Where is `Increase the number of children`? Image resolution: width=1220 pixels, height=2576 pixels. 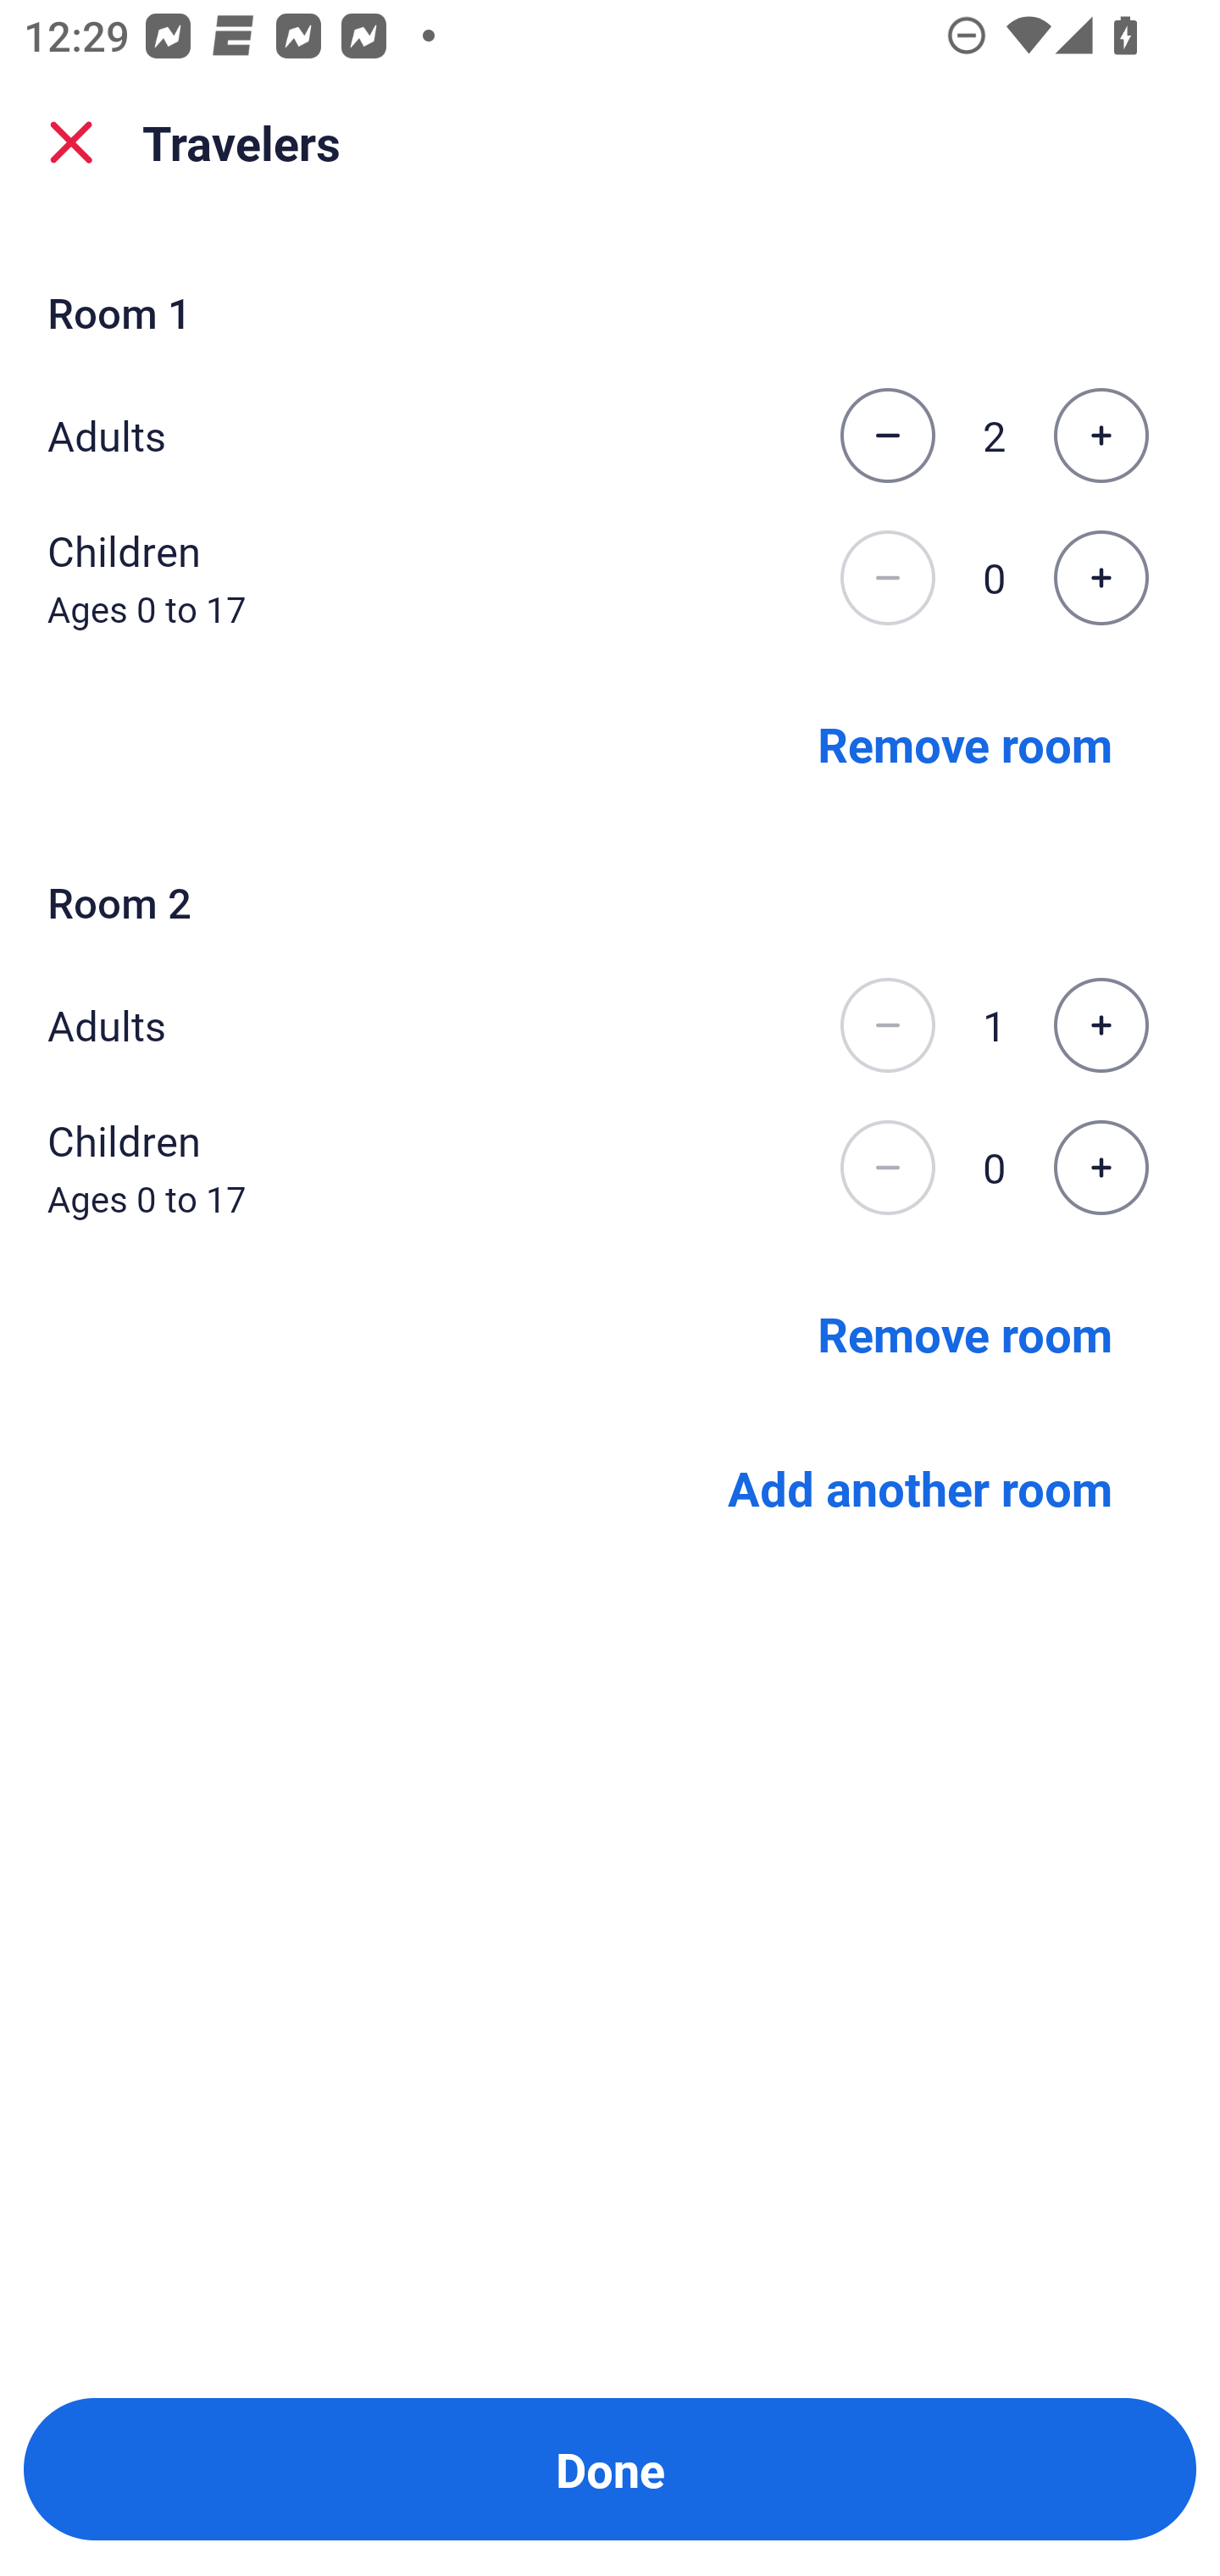 Increase the number of children is located at coordinates (1101, 578).